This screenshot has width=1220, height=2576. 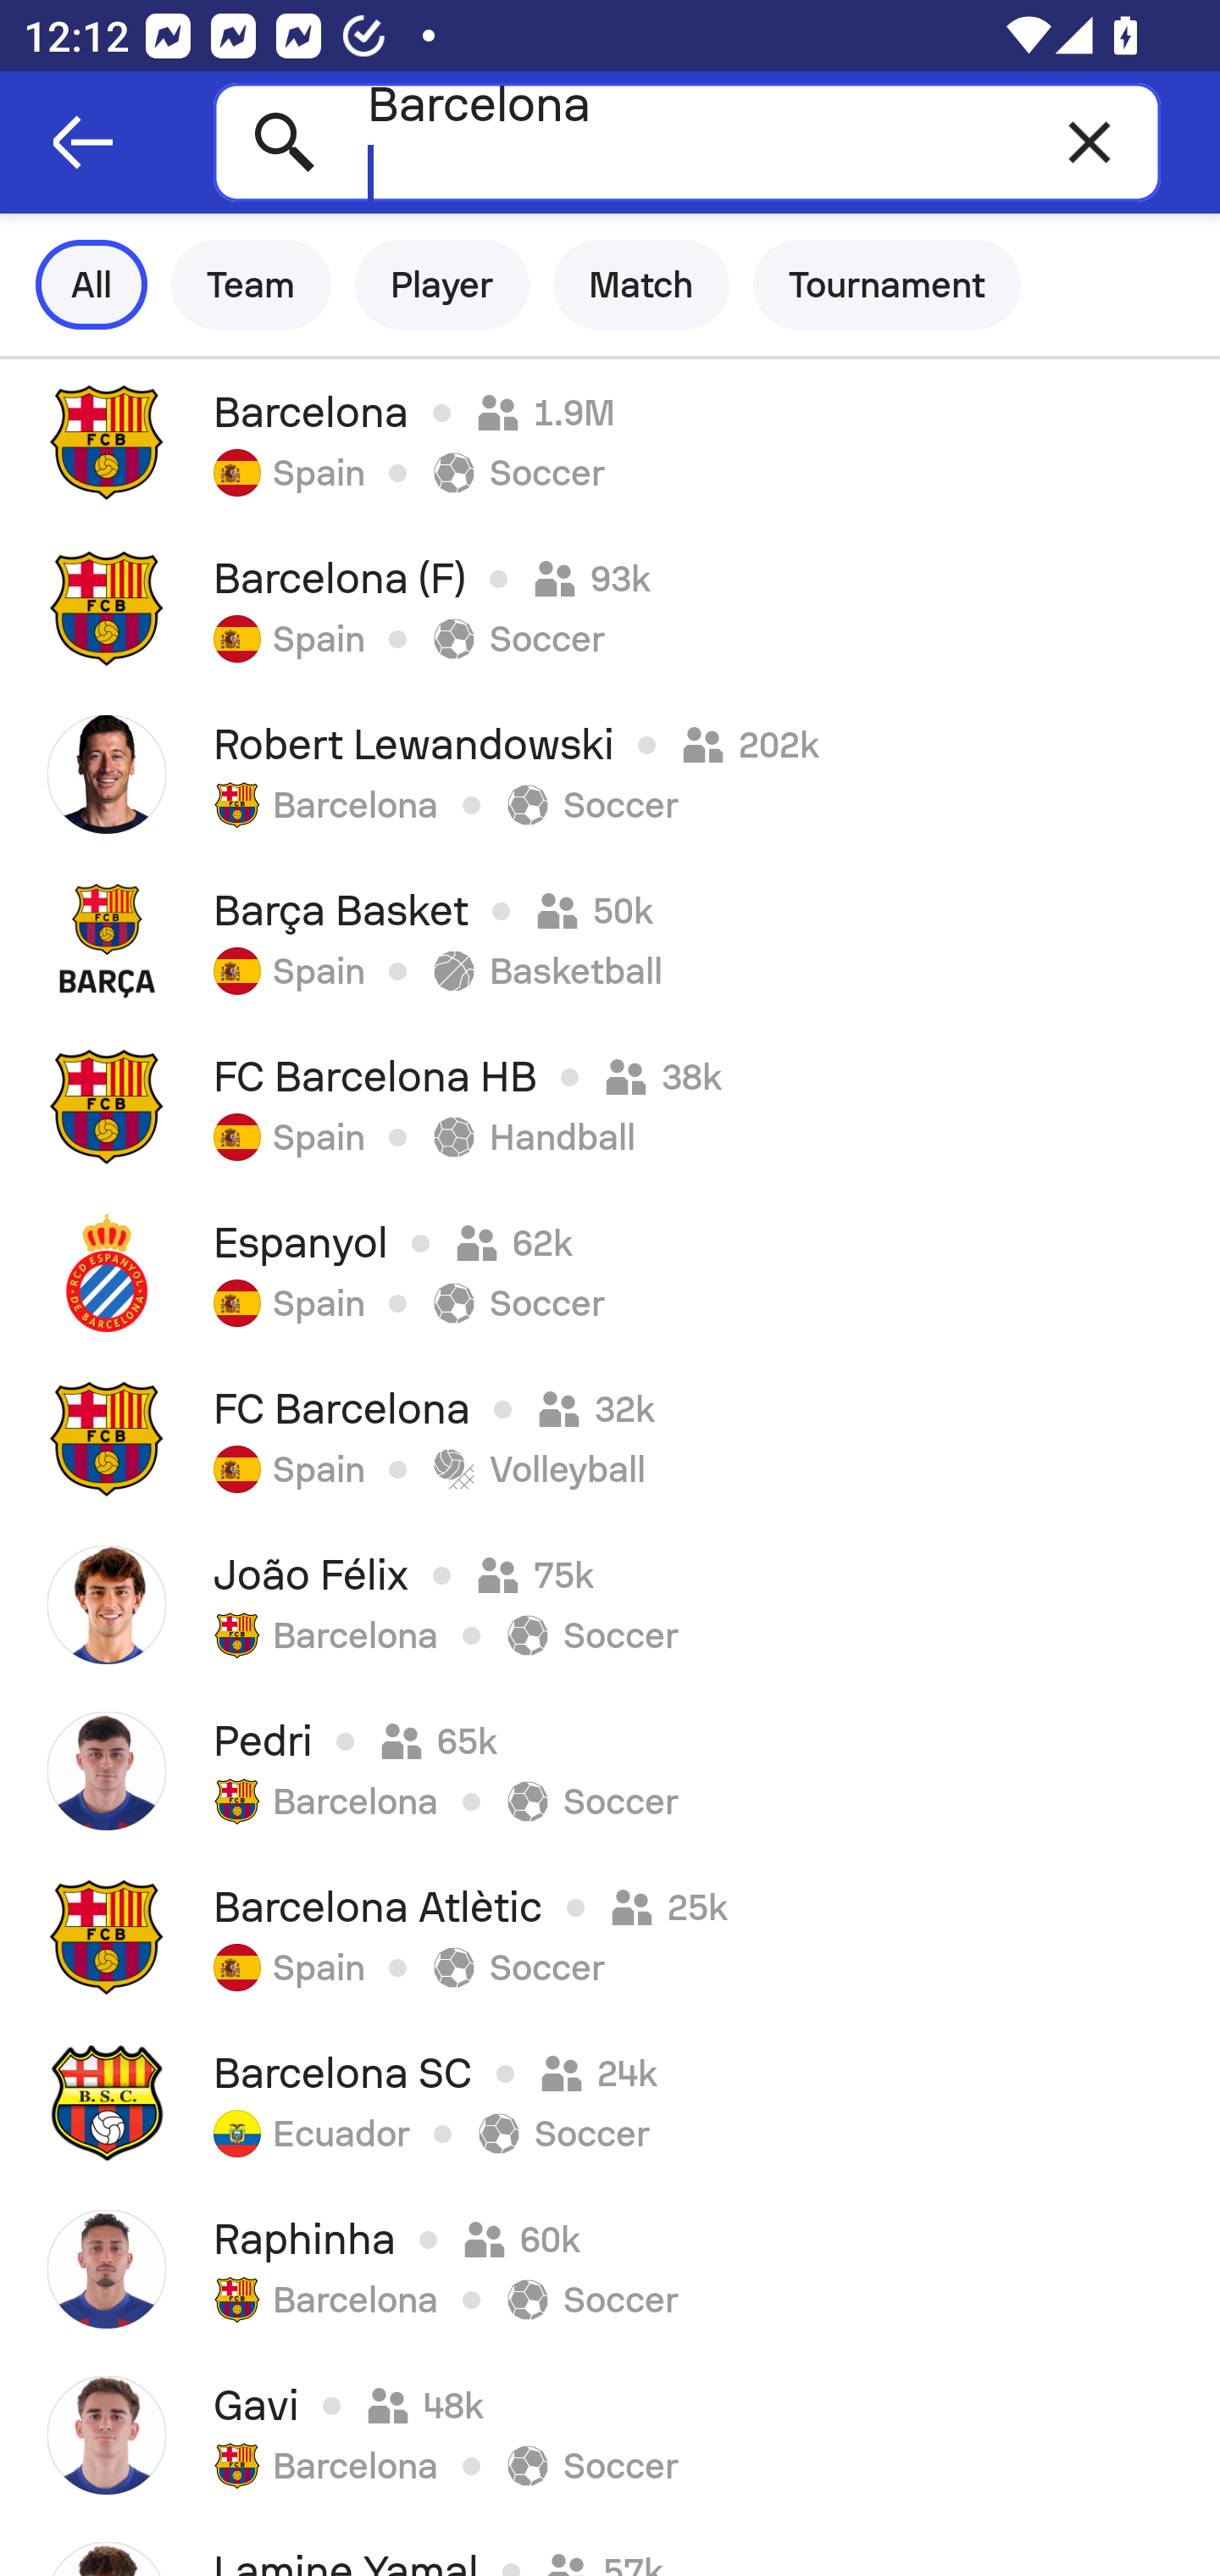 I want to click on Espanyol 62k Spain Soccer, so click(x=610, y=1273).